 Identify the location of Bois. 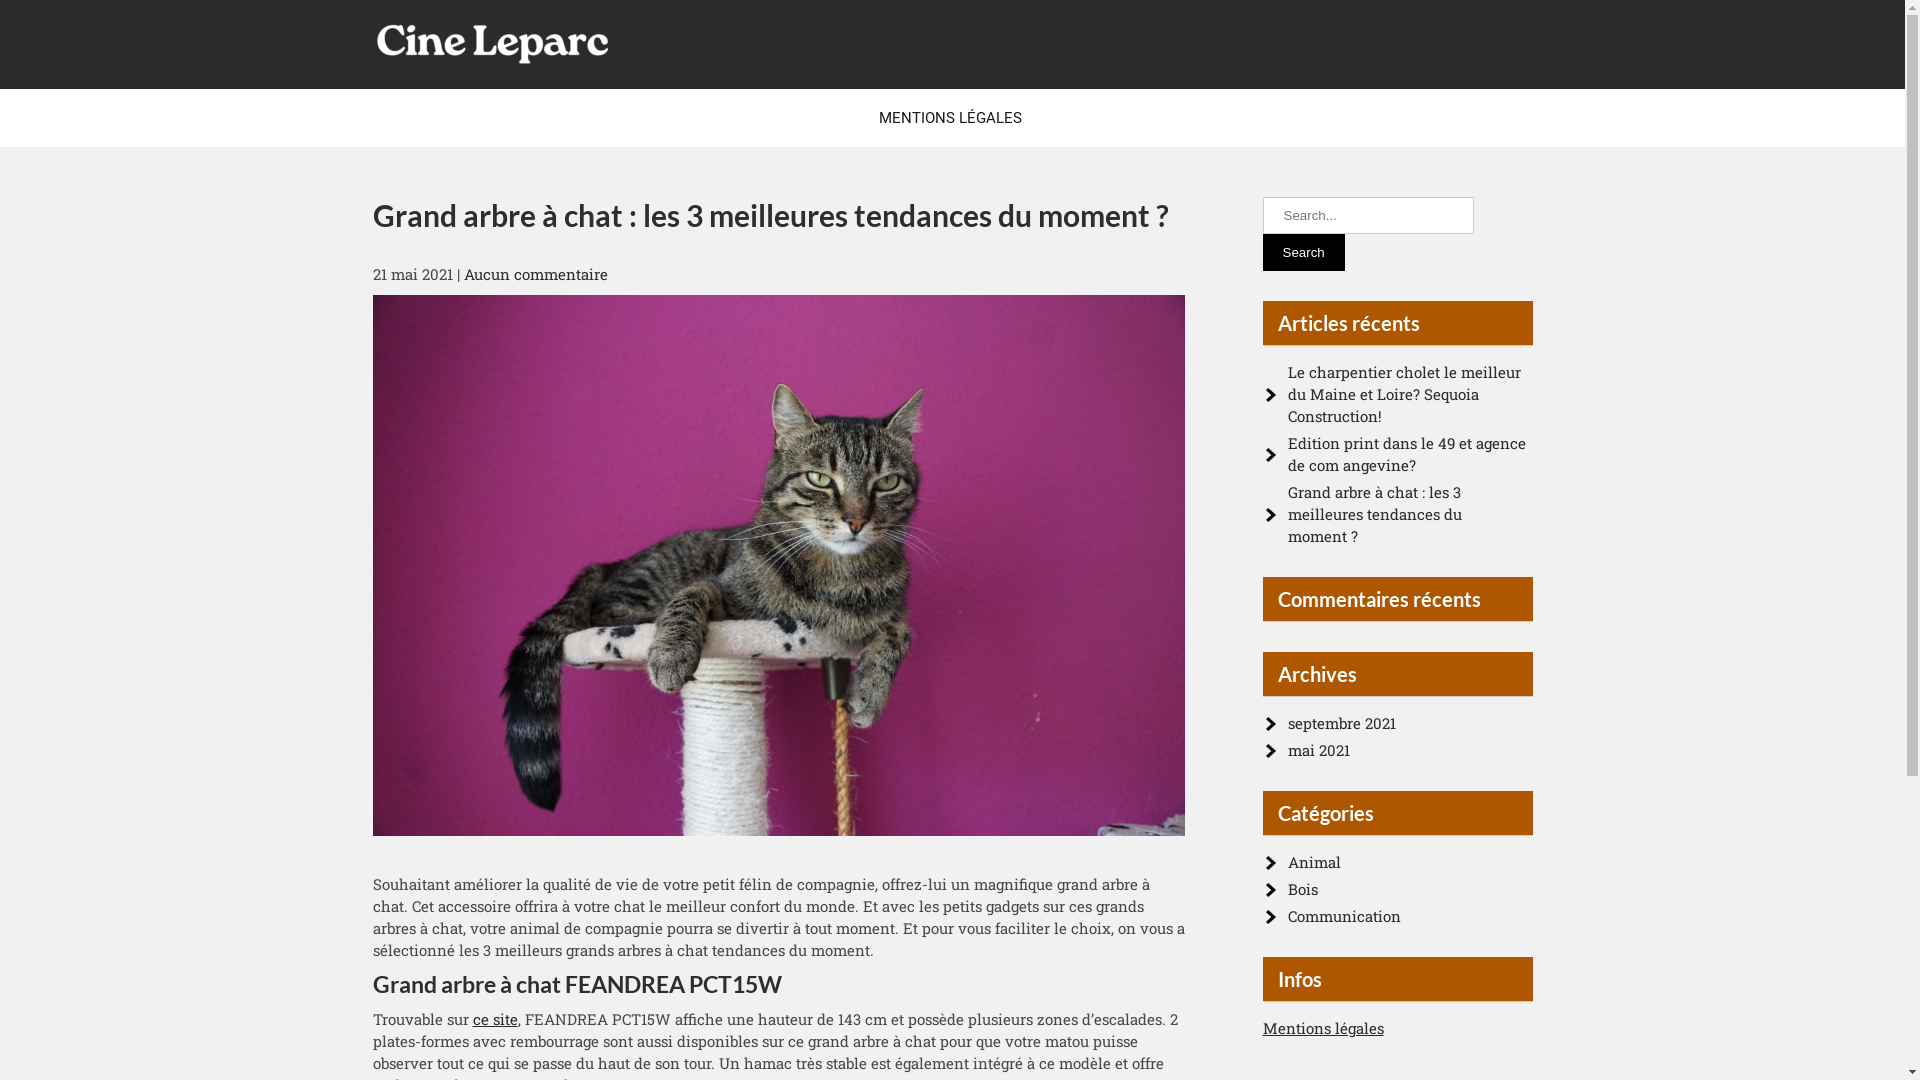
(1303, 889).